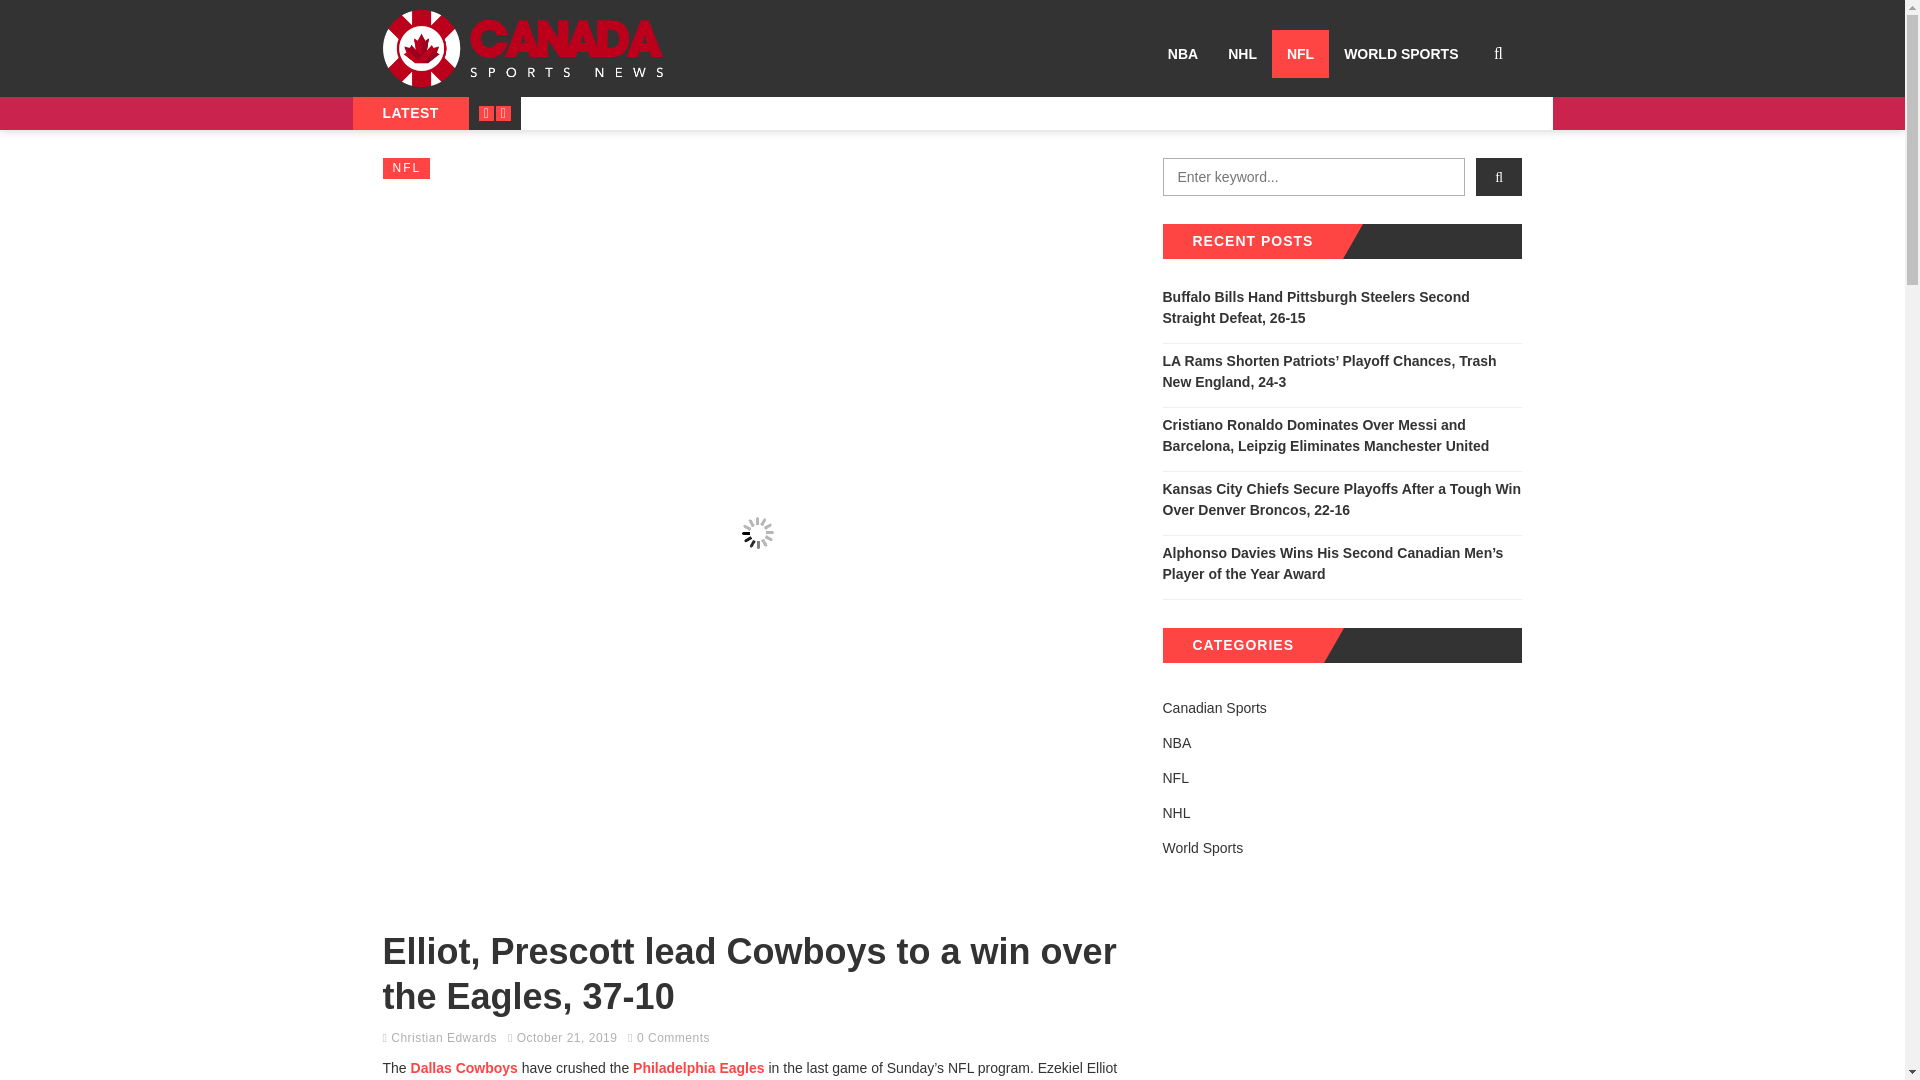  Describe the element at coordinates (1400, 54) in the screenshot. I see `WORLD SPORTS` at that location.